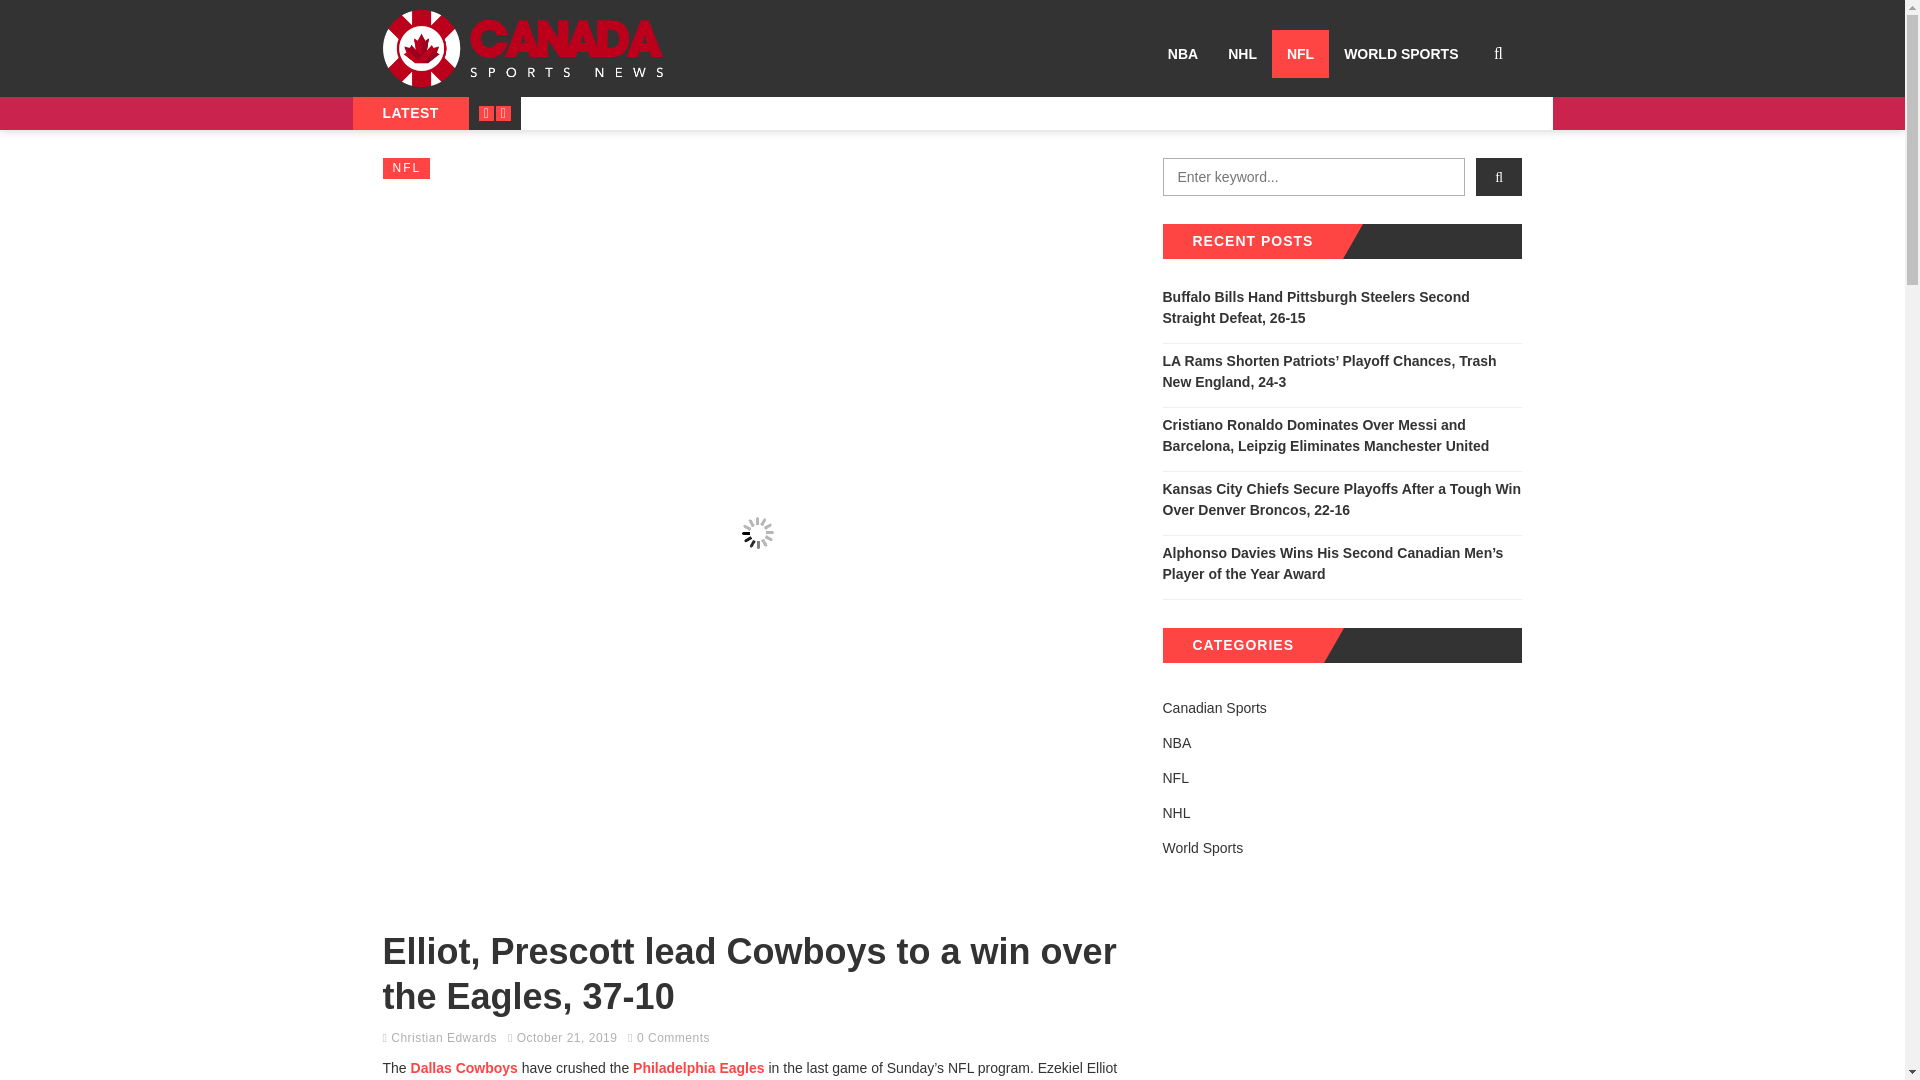  Describe the element at coordinates (1400, 54) in the screenshot. I see `WORLD SPORTS` at that location.